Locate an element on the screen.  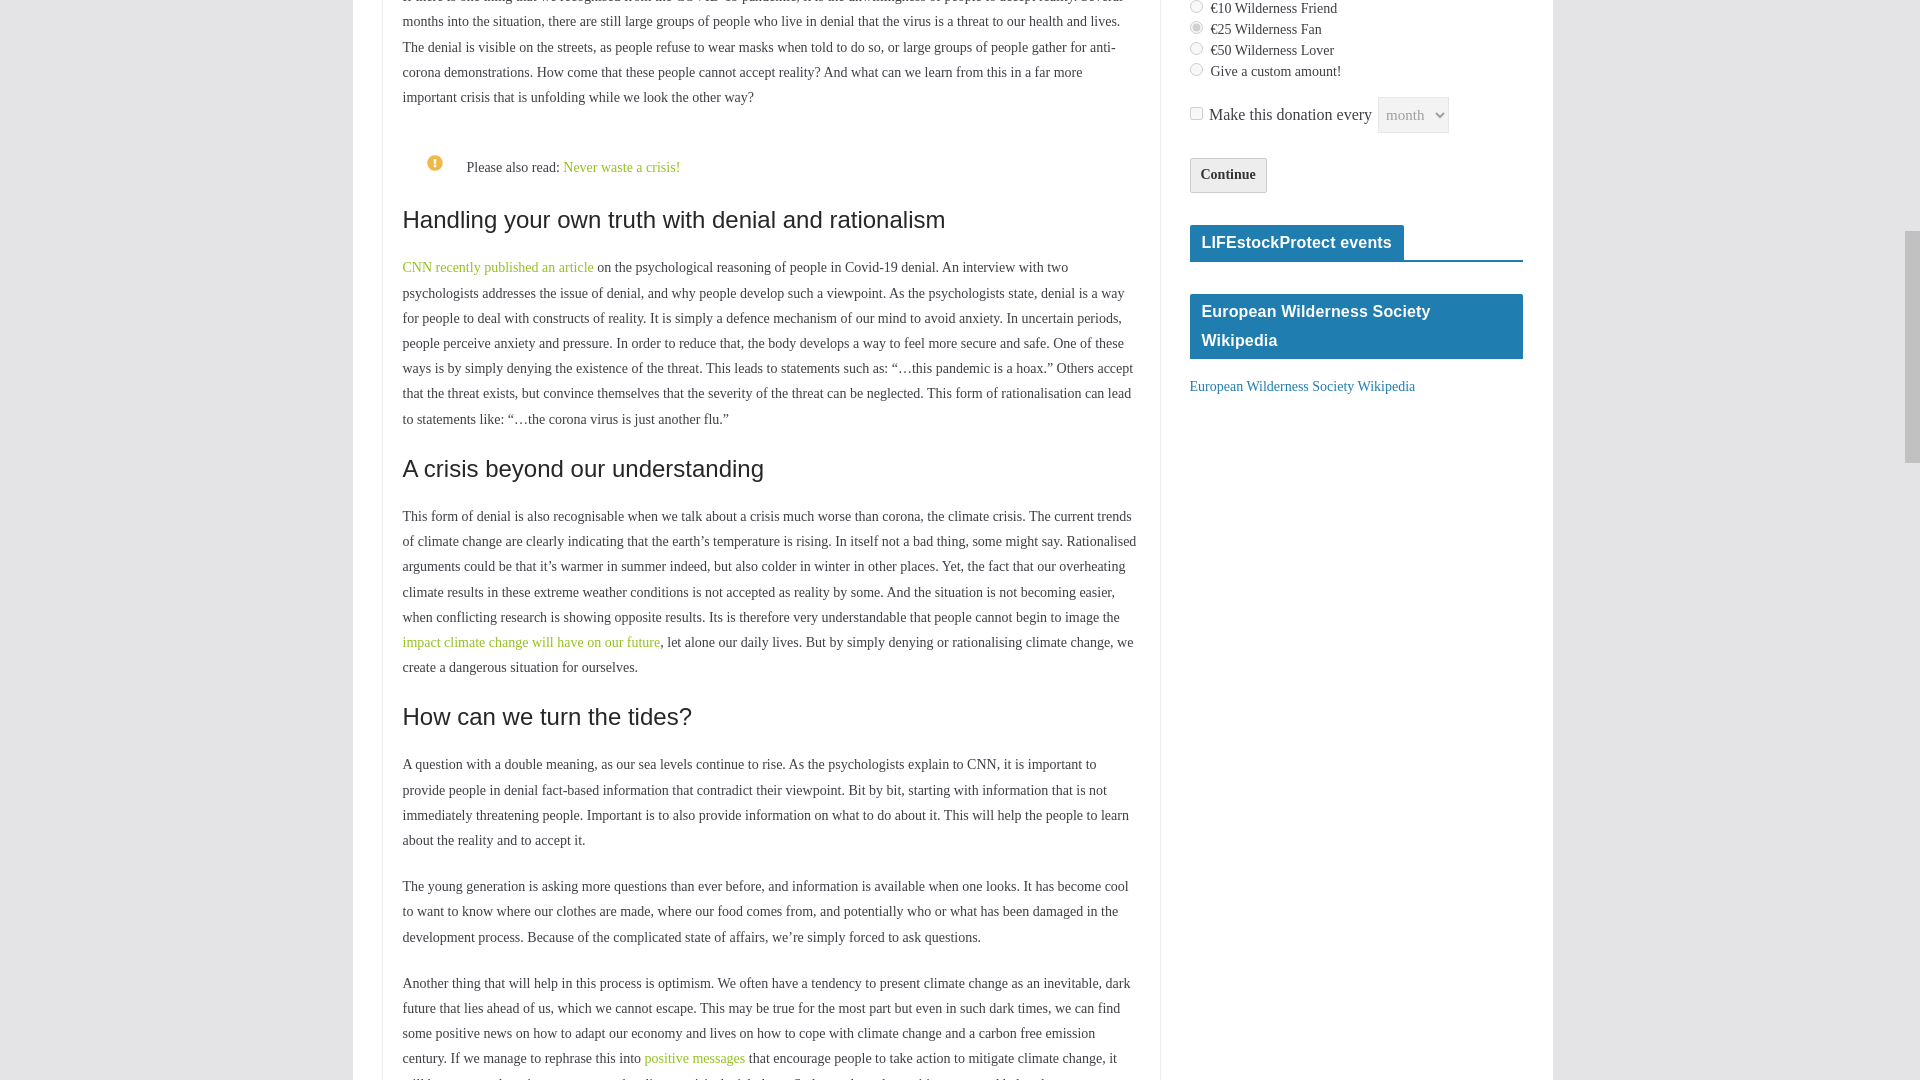
27.56 is located at coordinates (1196, 26).